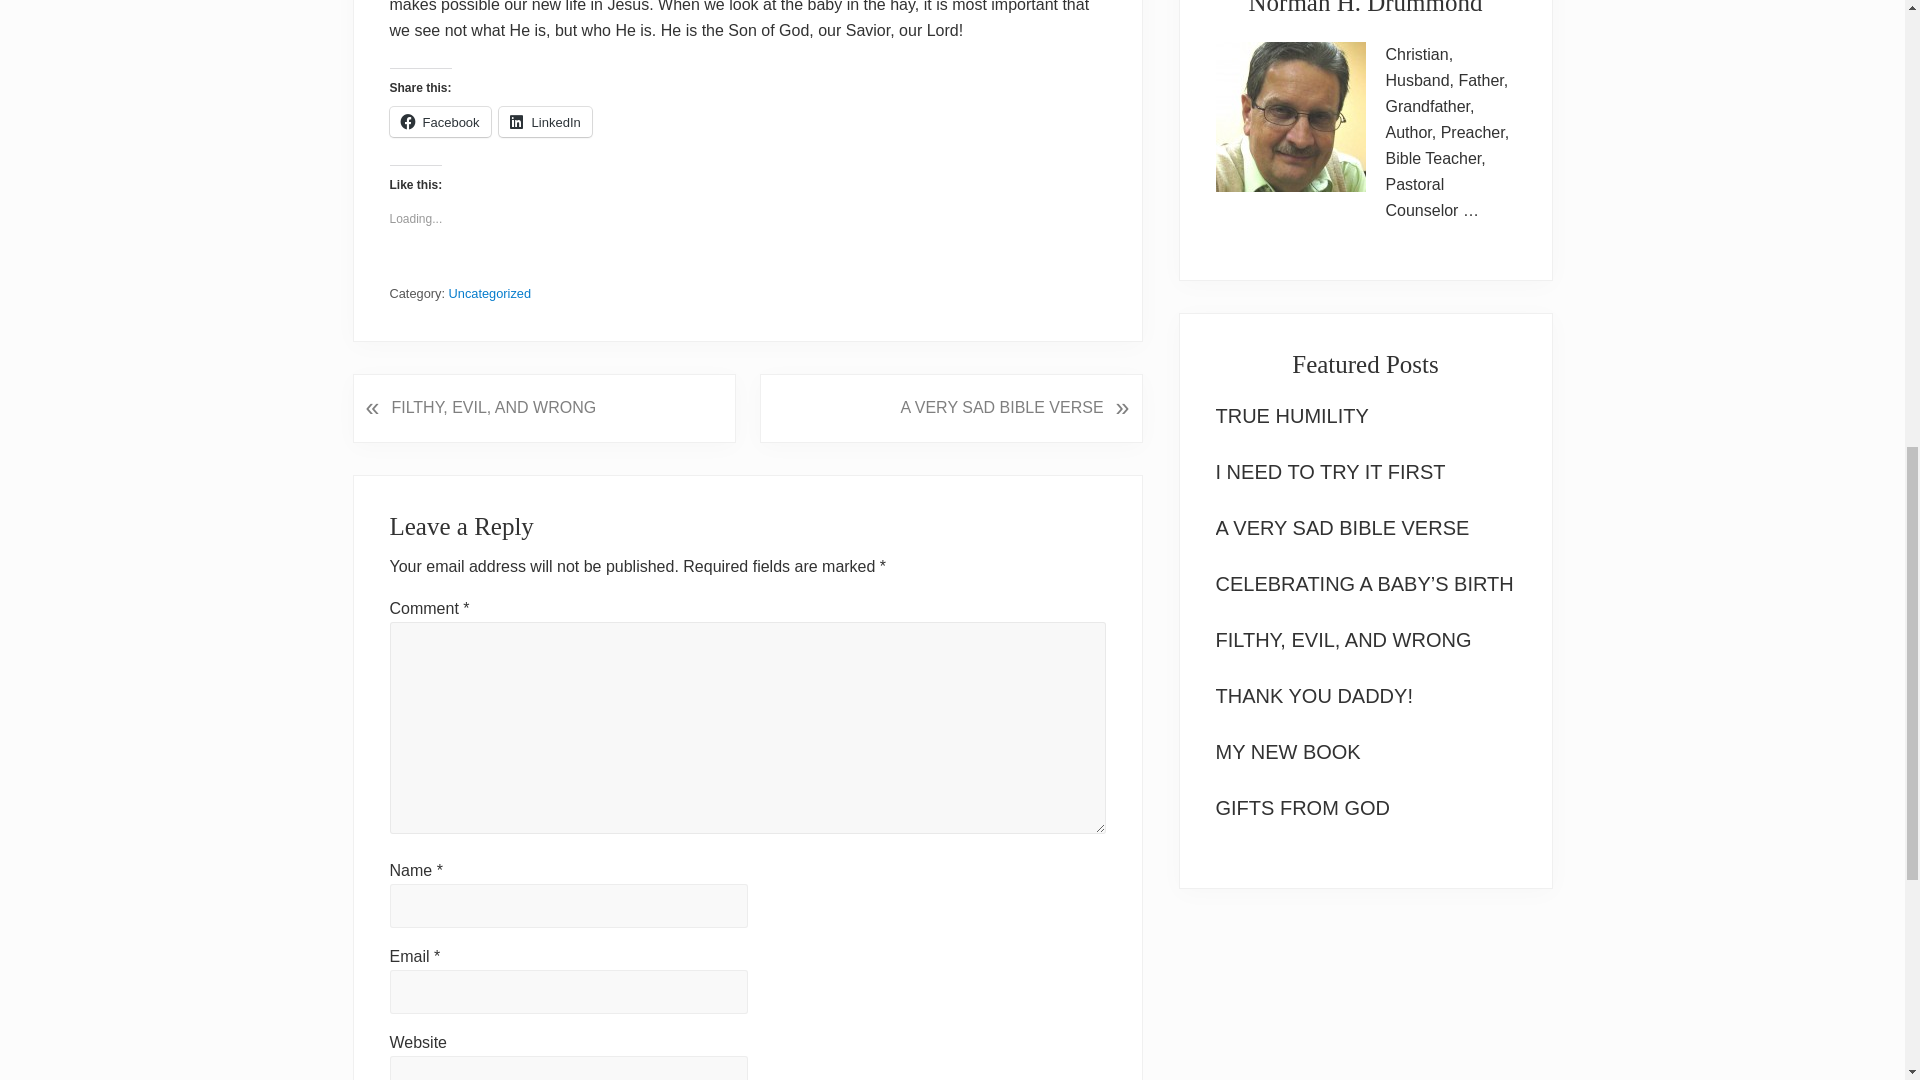 This screenshot has width=1920, height=1080. Describe the element at coordinates (1342, 528) in the screenshot. I see `A VERY SAD BIBLE VERSE` at that location.